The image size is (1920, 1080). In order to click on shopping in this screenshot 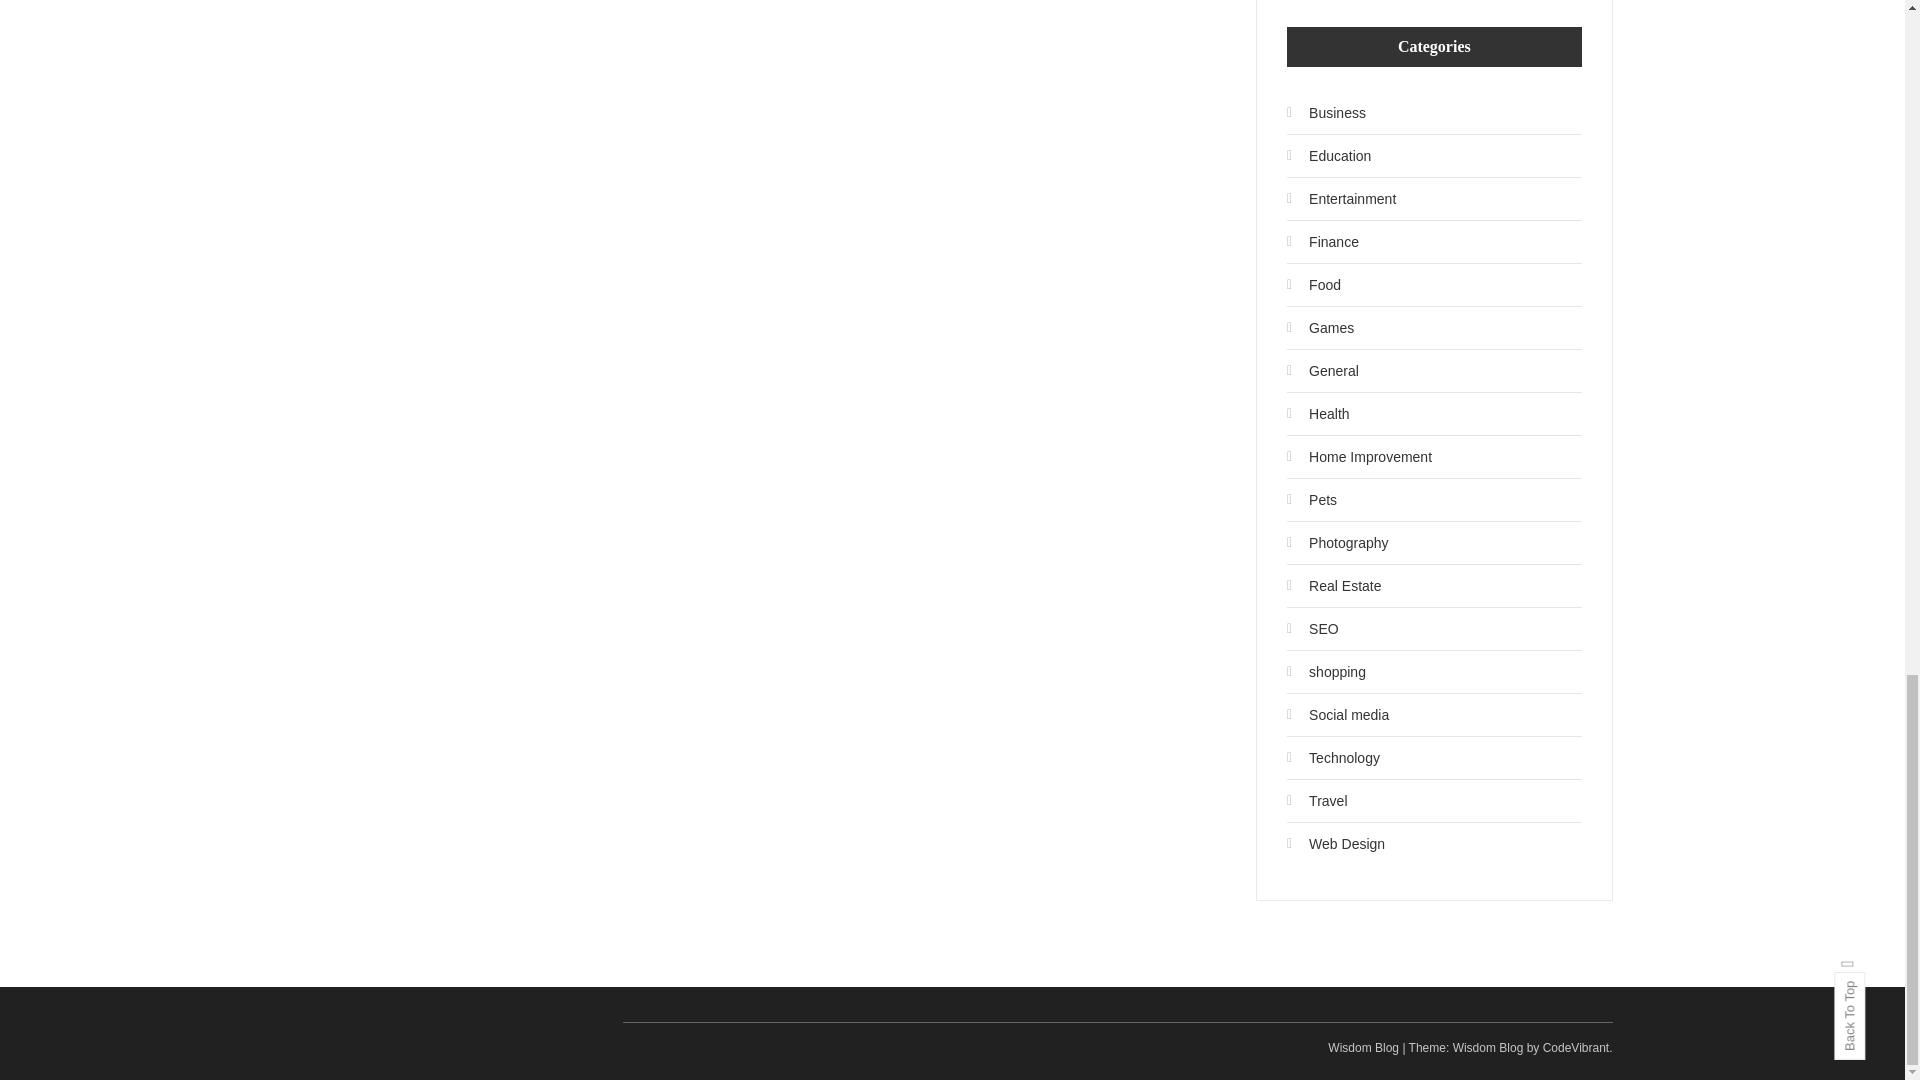, I will do `click(1326, 671)`.